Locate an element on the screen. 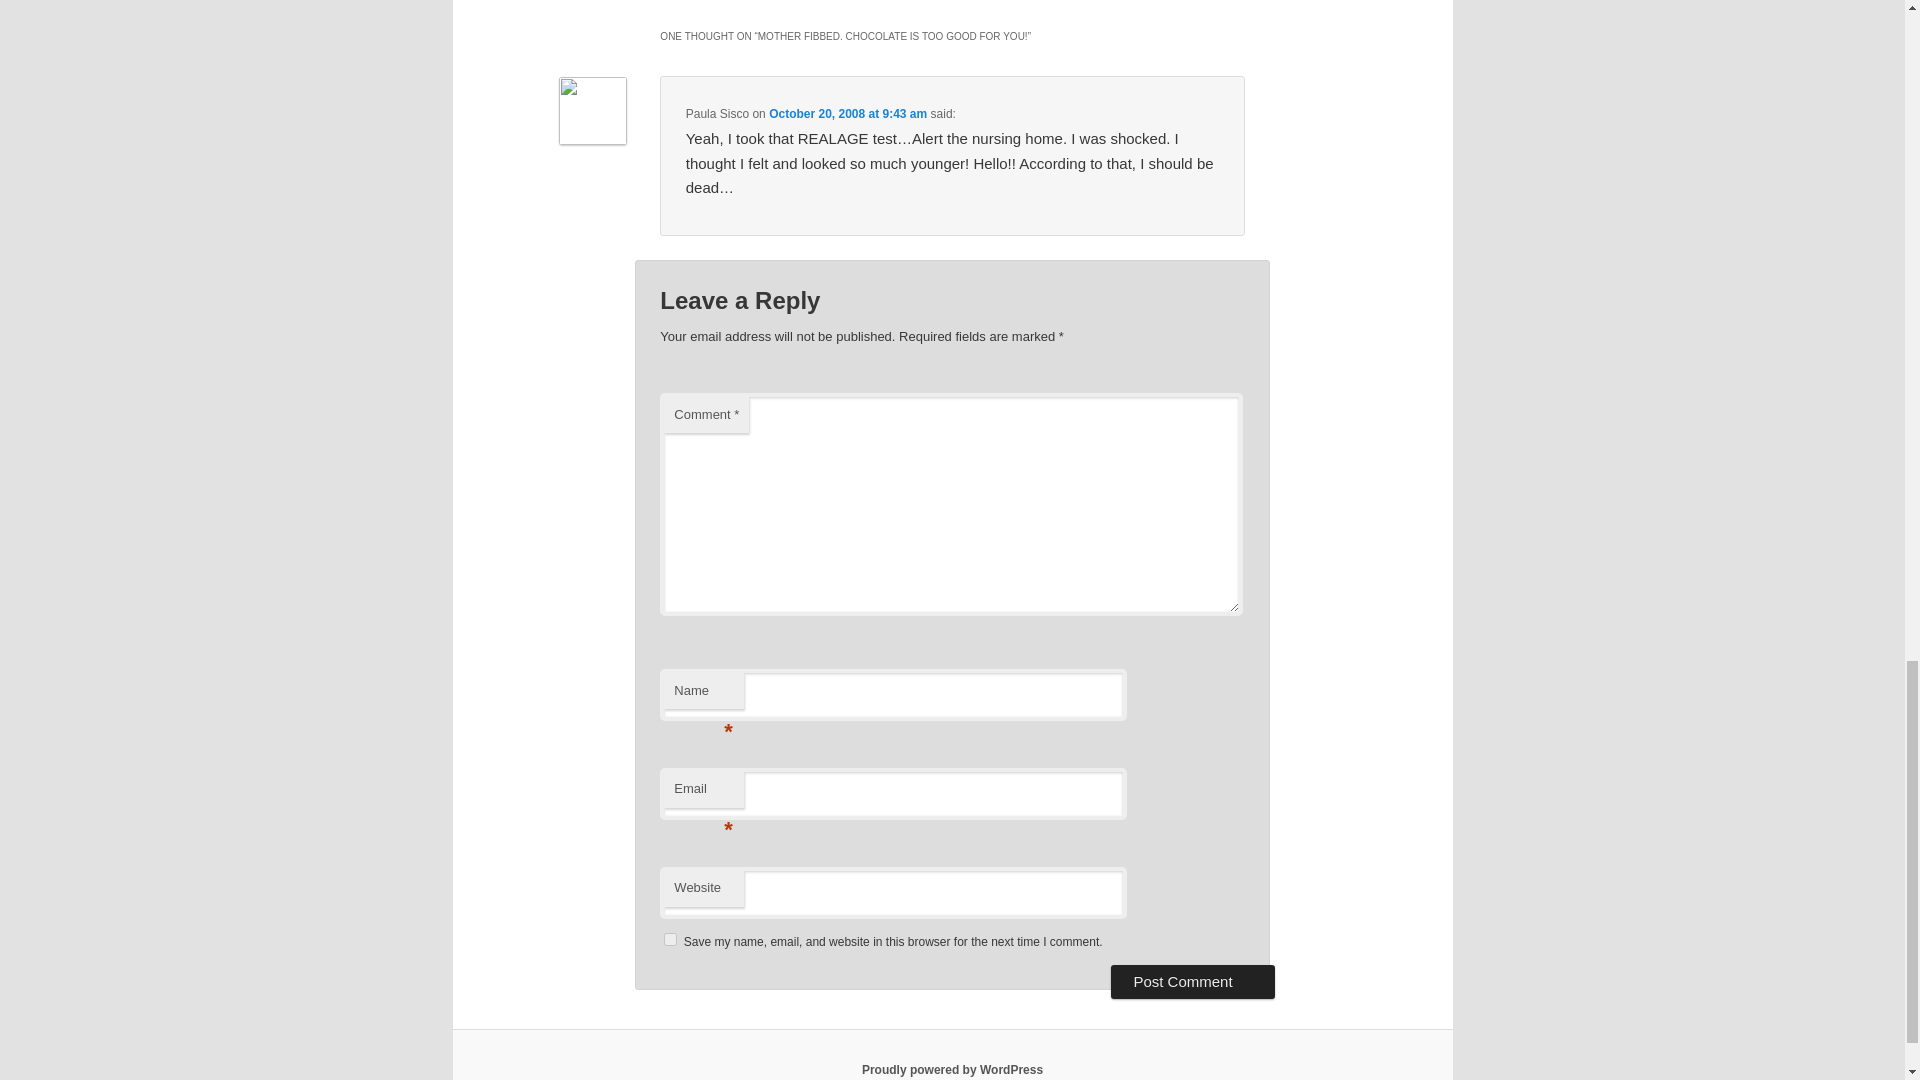 The height and width of the screenshot is (1080, 1920). October 20, 2008 at 9:43 am is located at coordinates (848, 113).